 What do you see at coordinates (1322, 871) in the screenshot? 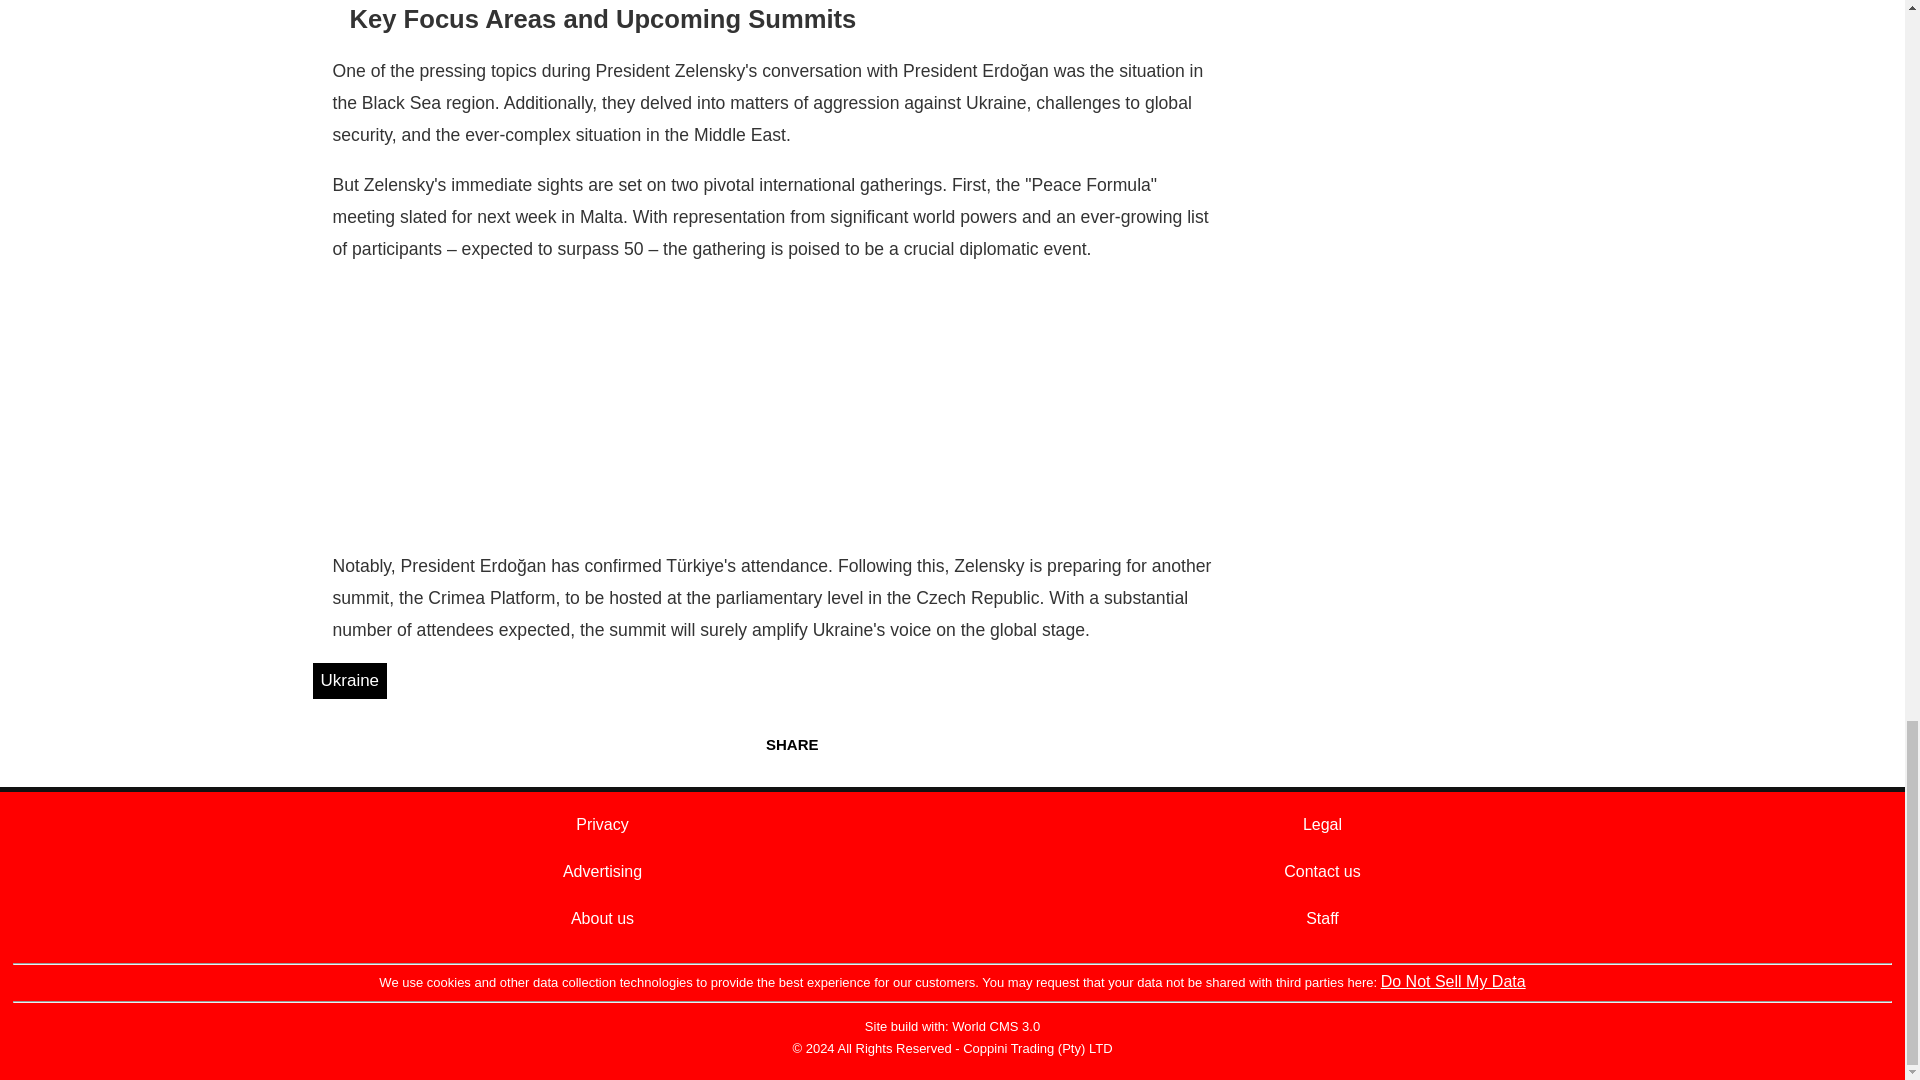
I see `Contact us` at bounding box center [1322, 871].